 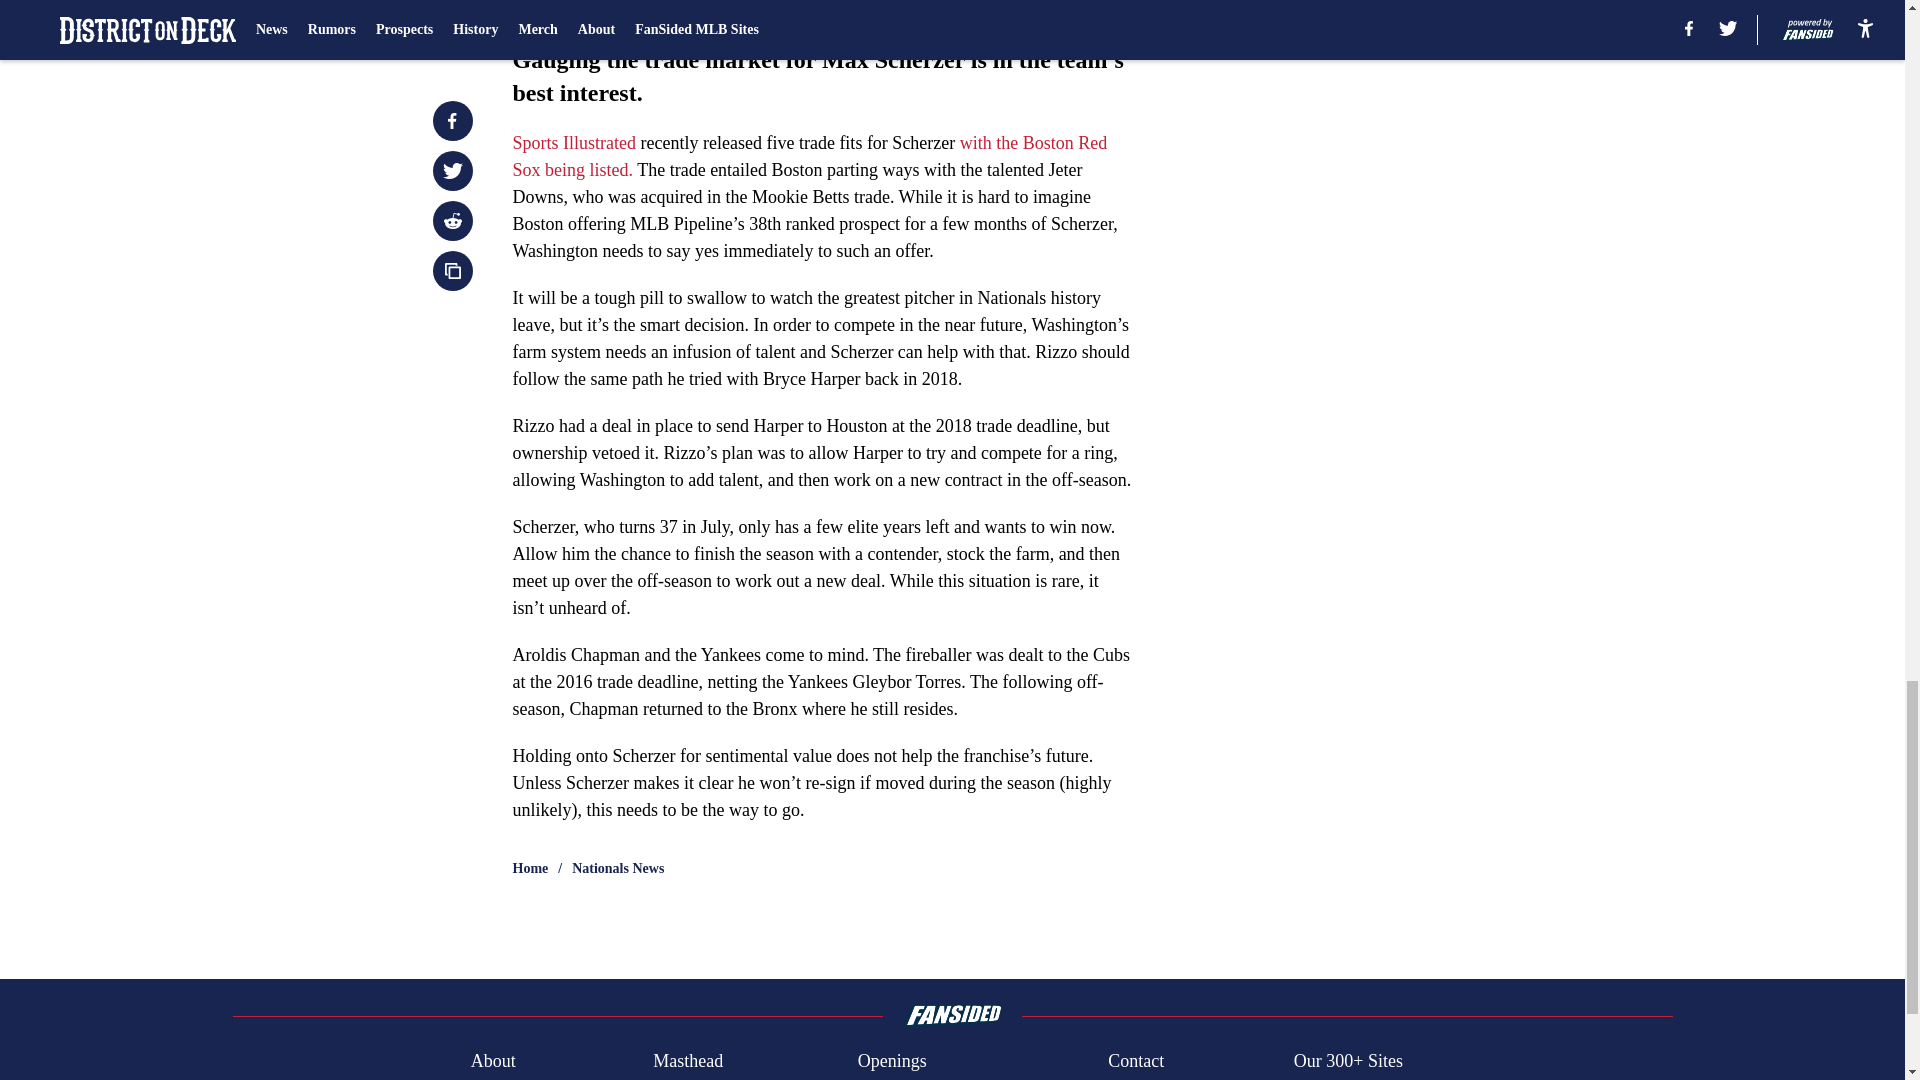 I want to click on Masthead, so click(x=688, y=1060).